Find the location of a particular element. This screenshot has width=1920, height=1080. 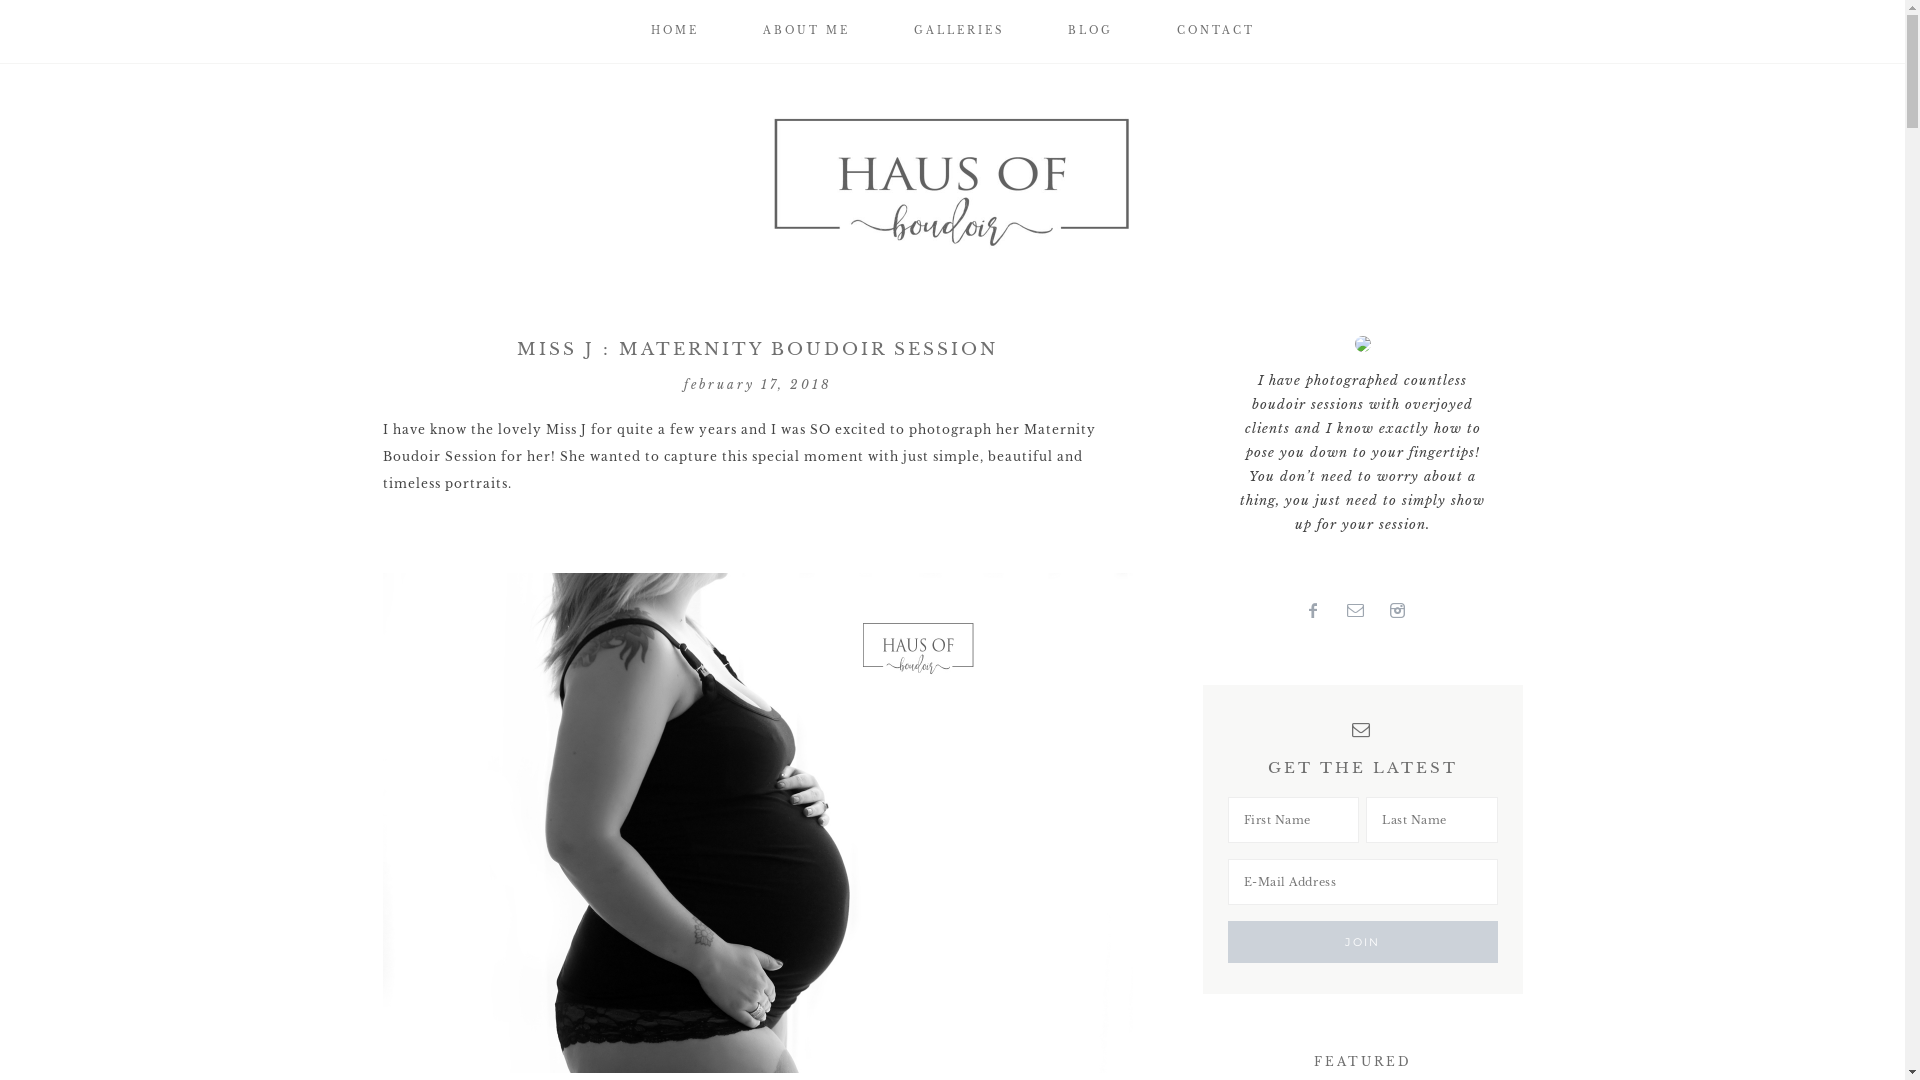

GALLERIES is located at coordinates (959, 32).